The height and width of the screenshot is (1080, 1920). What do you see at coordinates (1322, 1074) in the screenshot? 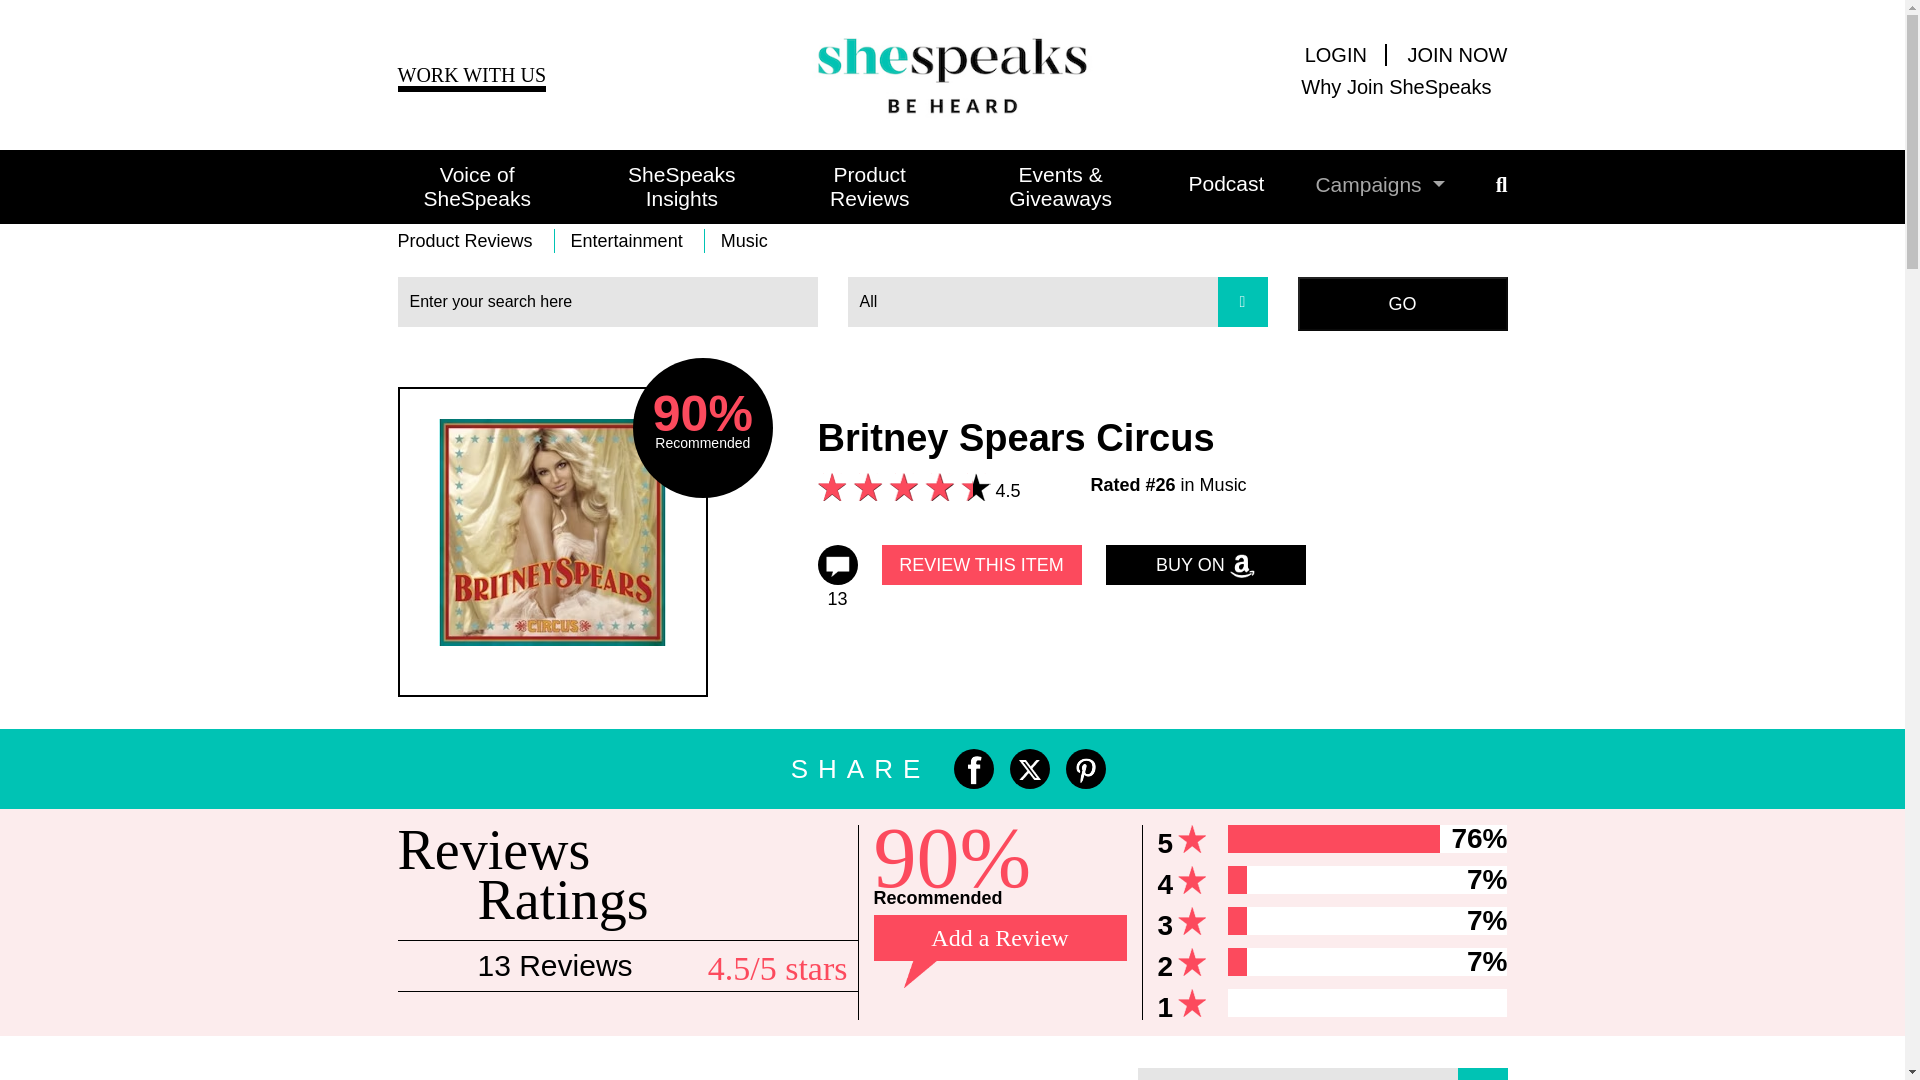
I see `Most Recent` at bounding box center [1322, 1074].